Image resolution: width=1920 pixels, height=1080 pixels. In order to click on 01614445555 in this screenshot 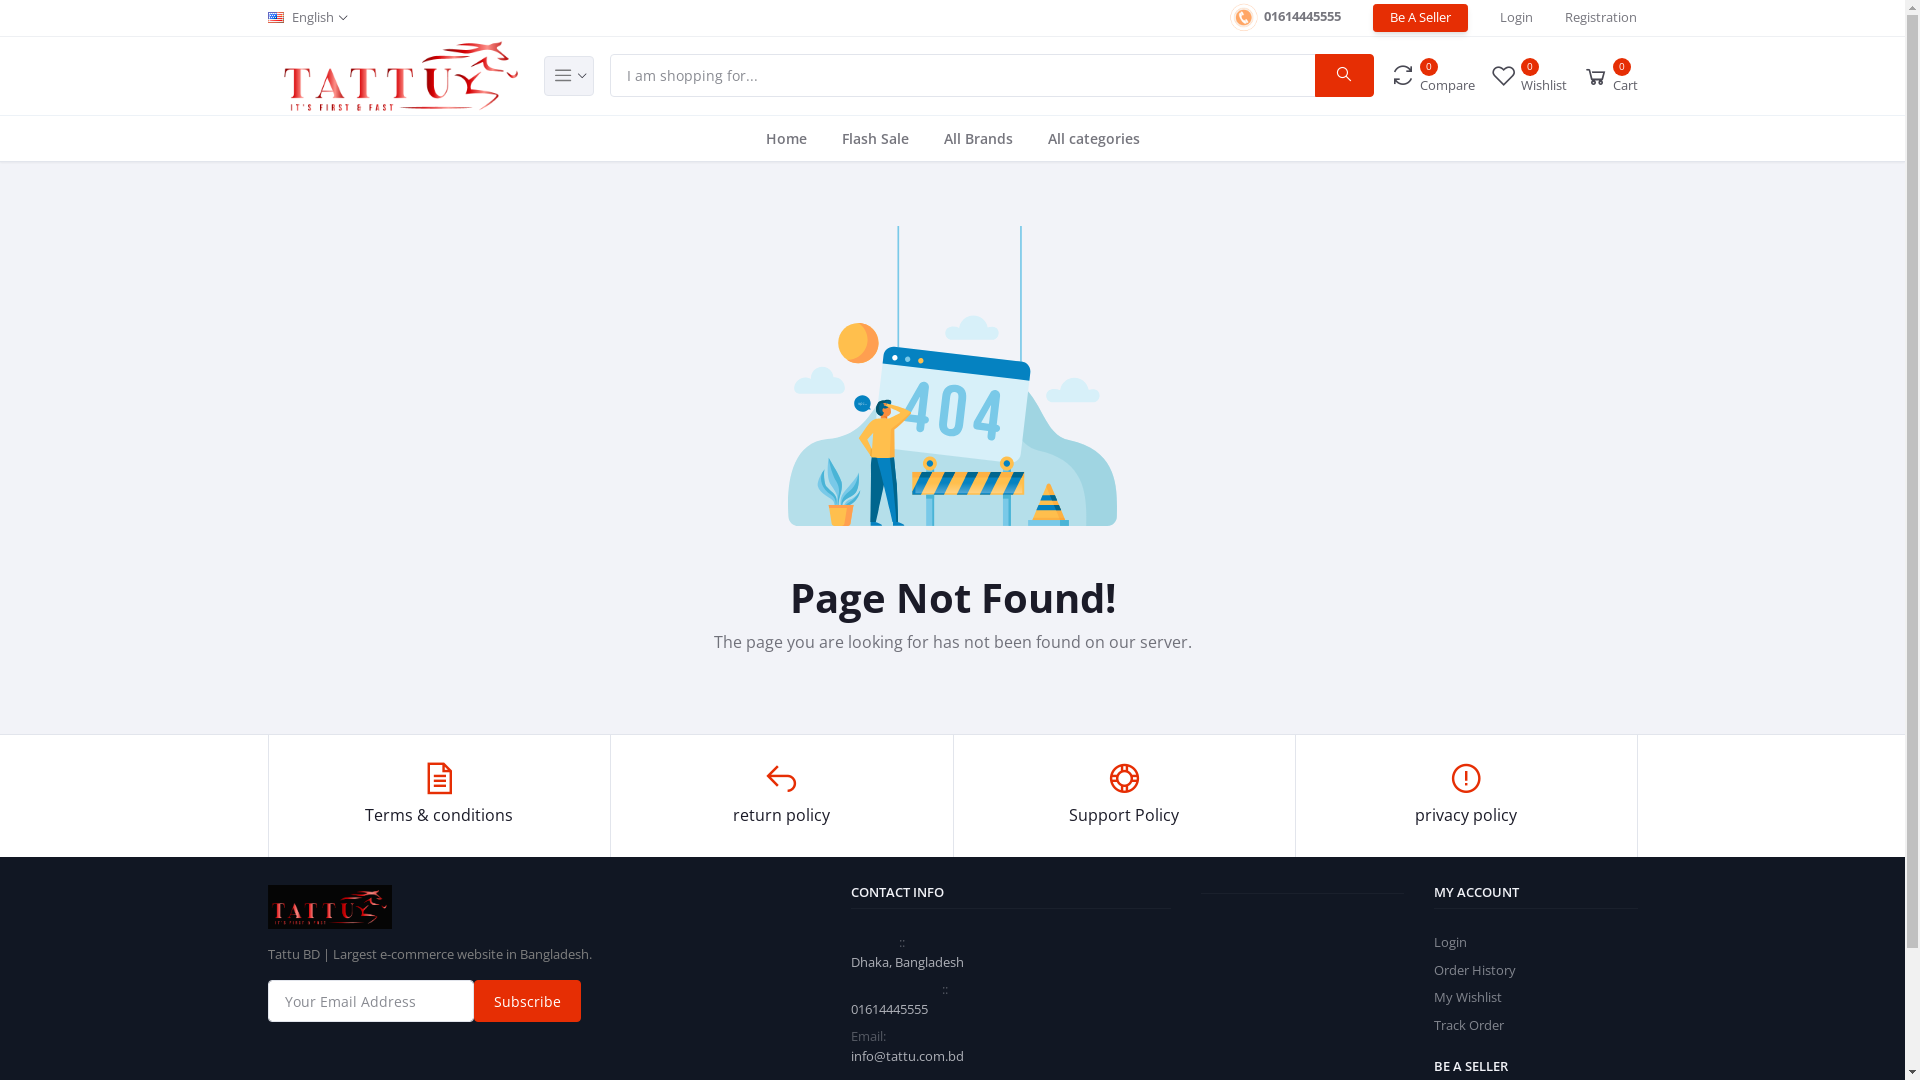, I will do `click(1284, 18)`.